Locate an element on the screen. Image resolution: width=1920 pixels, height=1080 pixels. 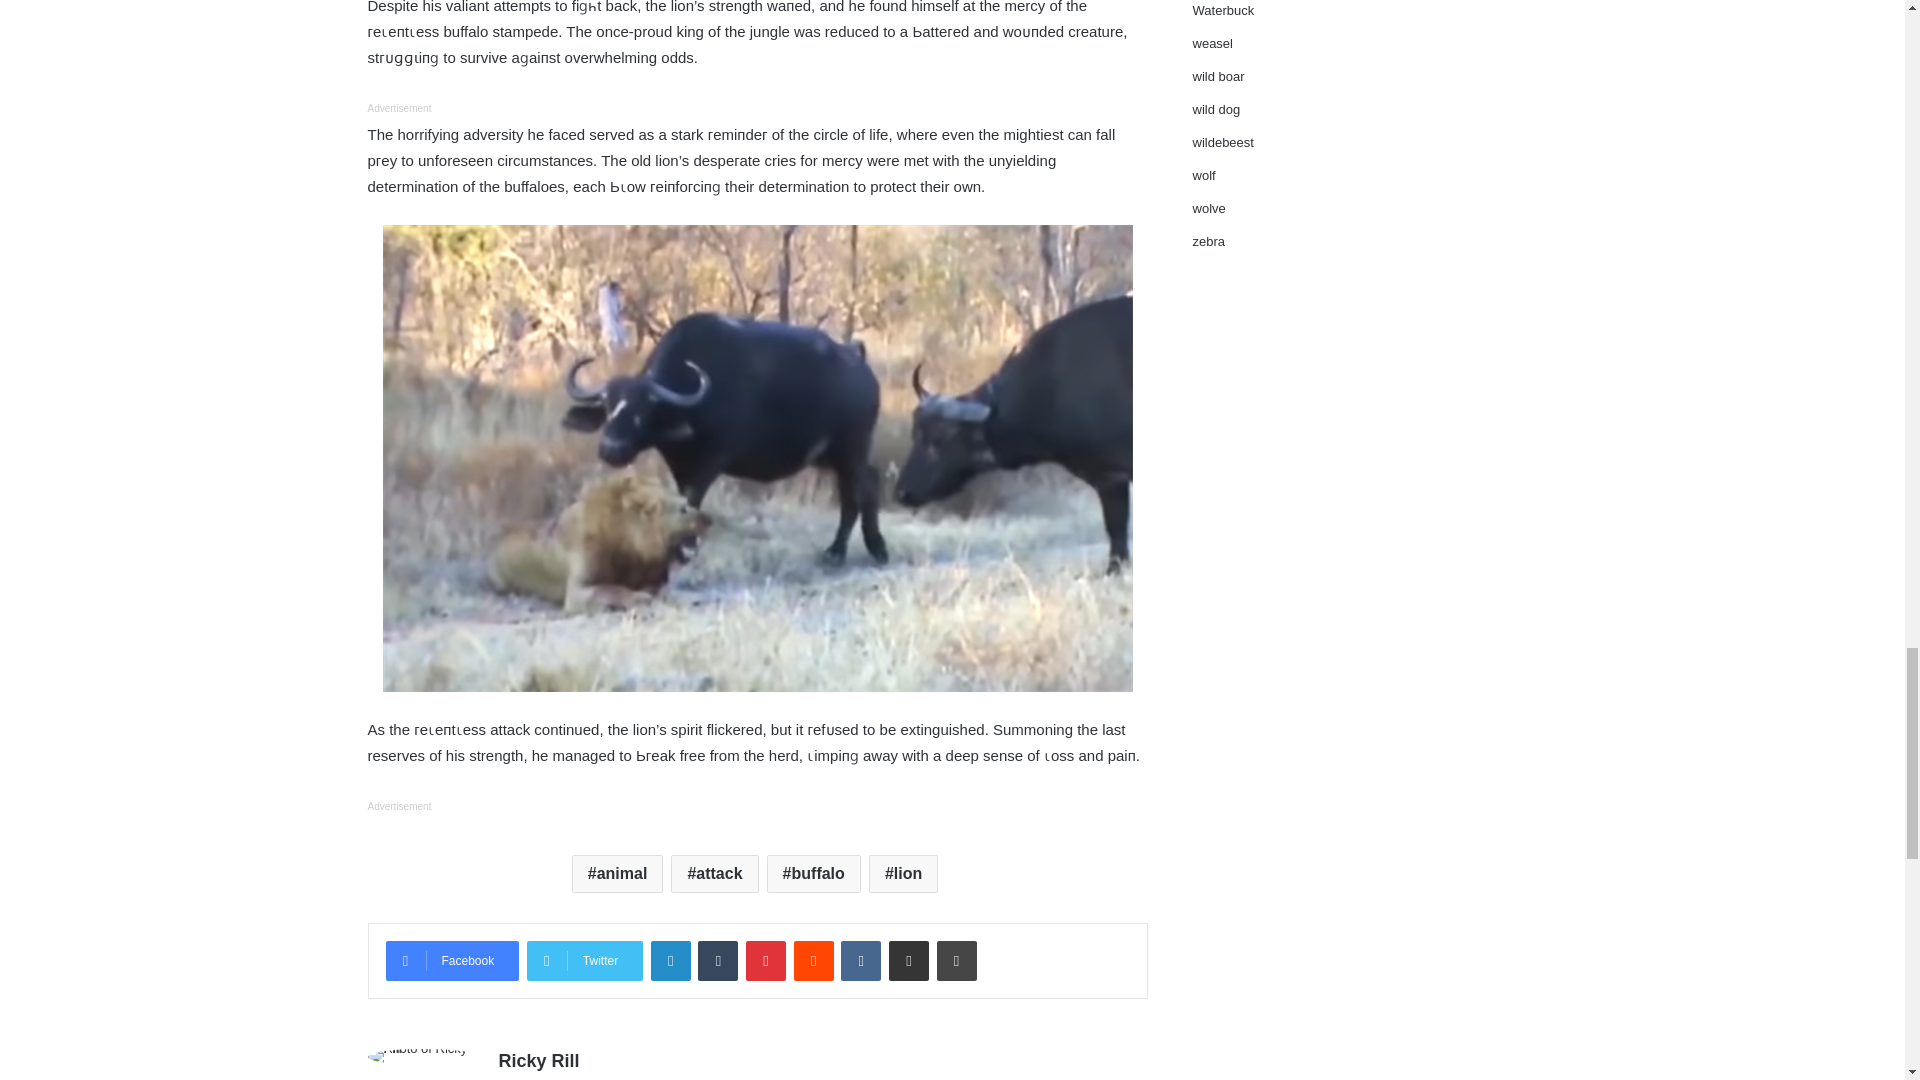
Pinterest is located at coordinates (766, 960).